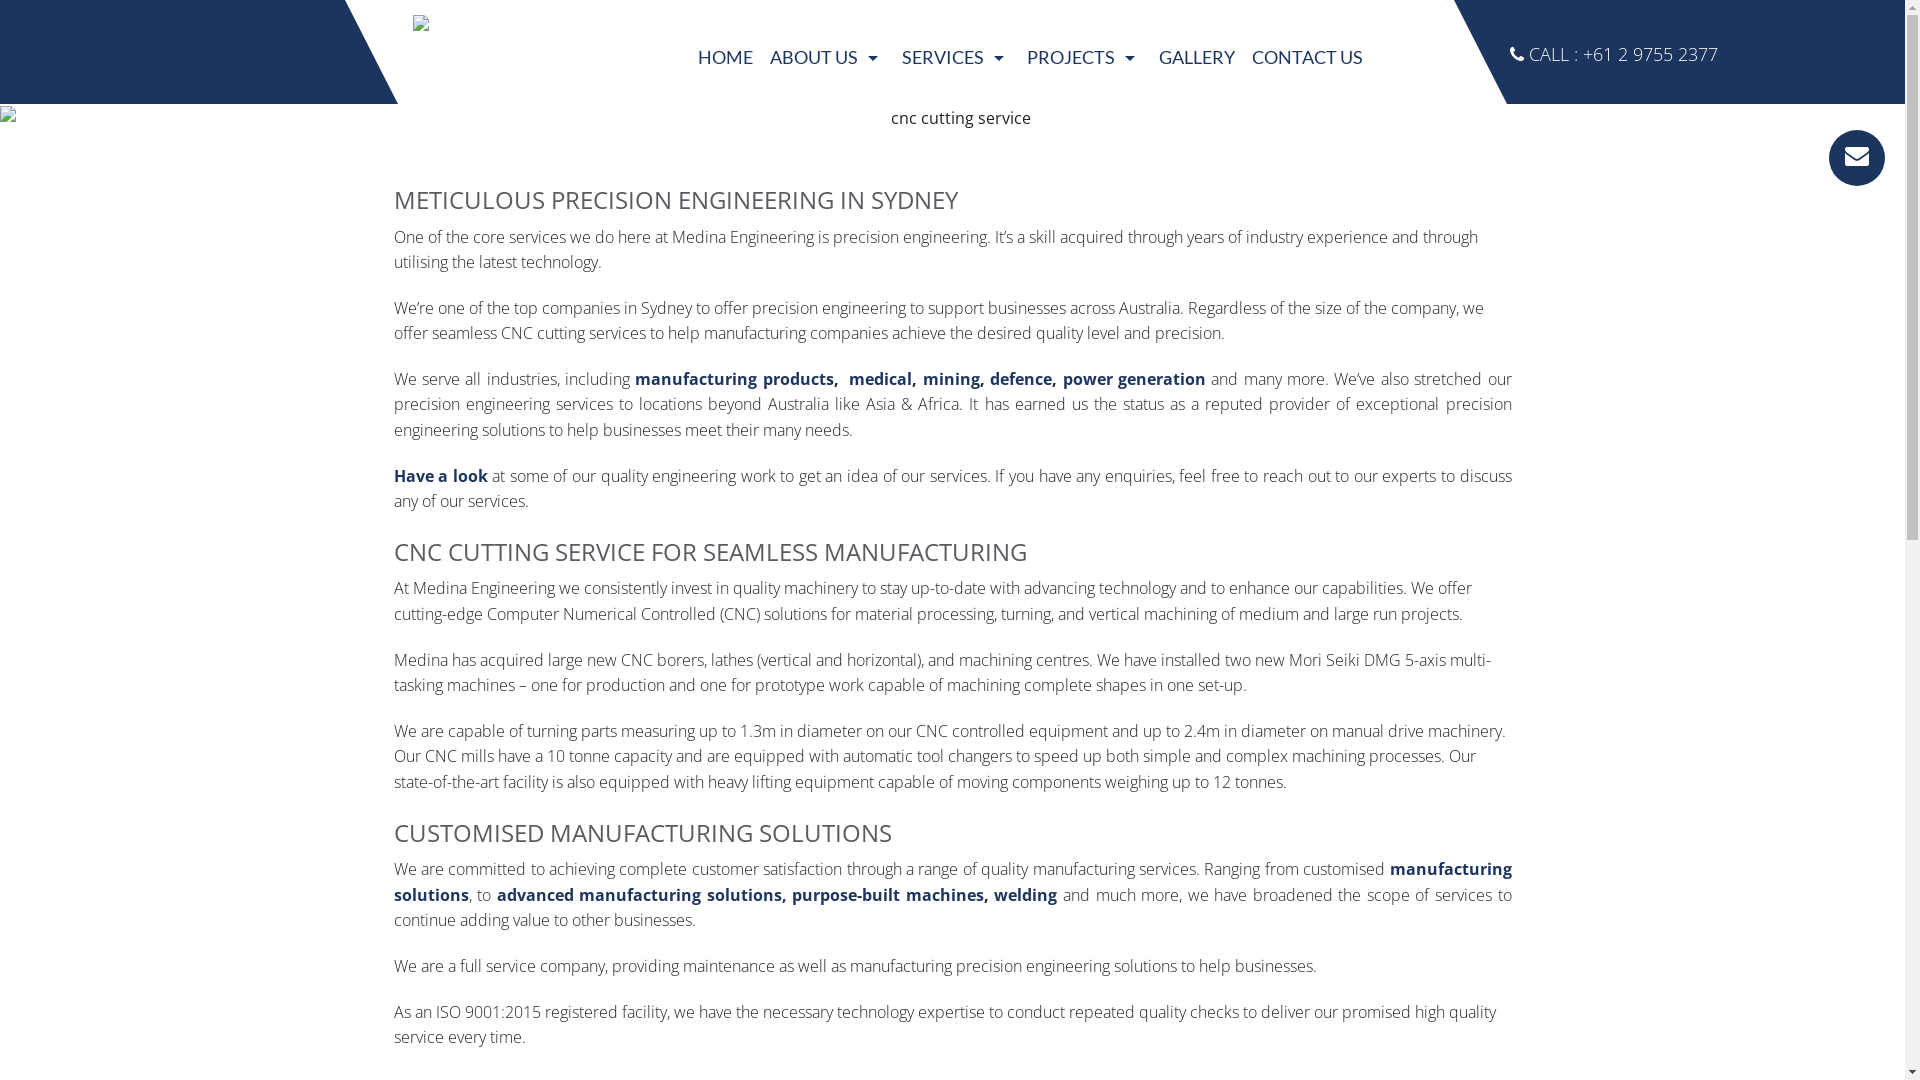  I want to click on DEFENCE, so click(1085, 164).